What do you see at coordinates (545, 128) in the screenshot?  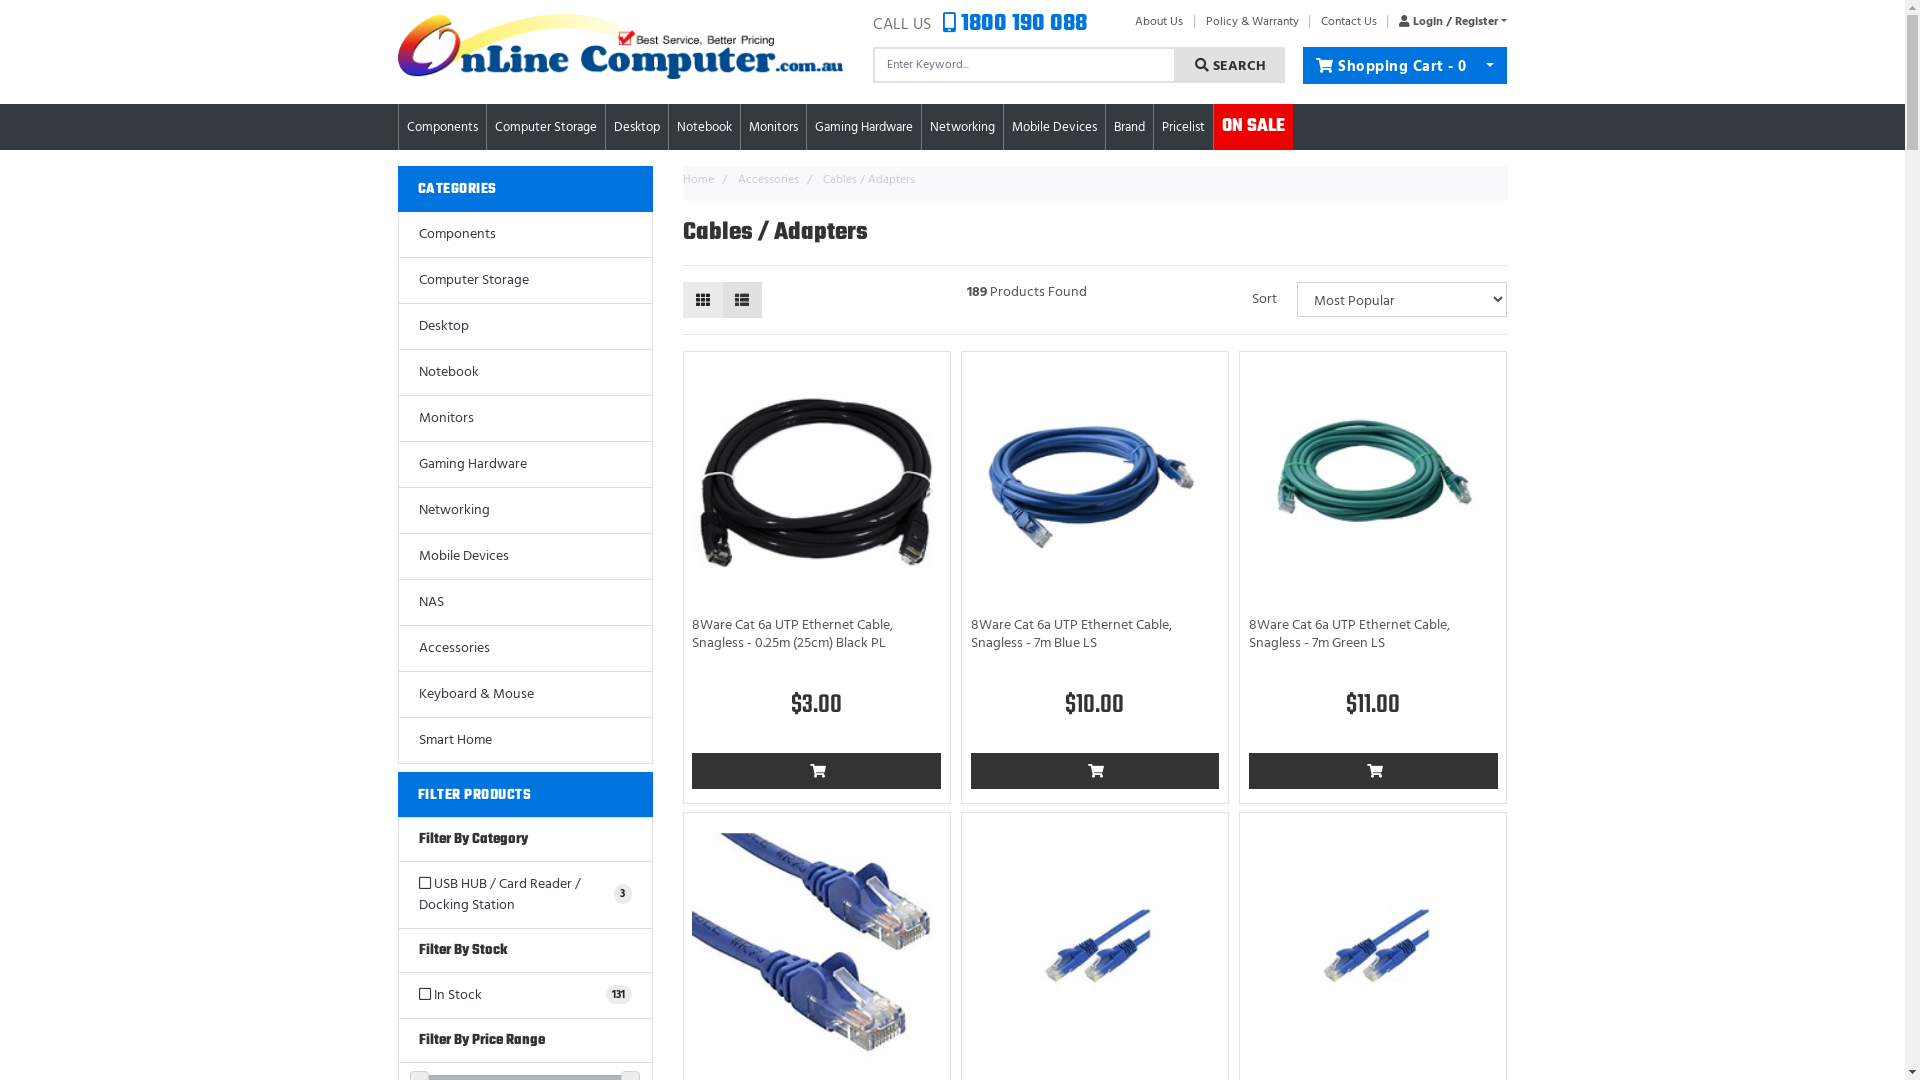 I see `Computer Storage` at bounding box center [545, 128].